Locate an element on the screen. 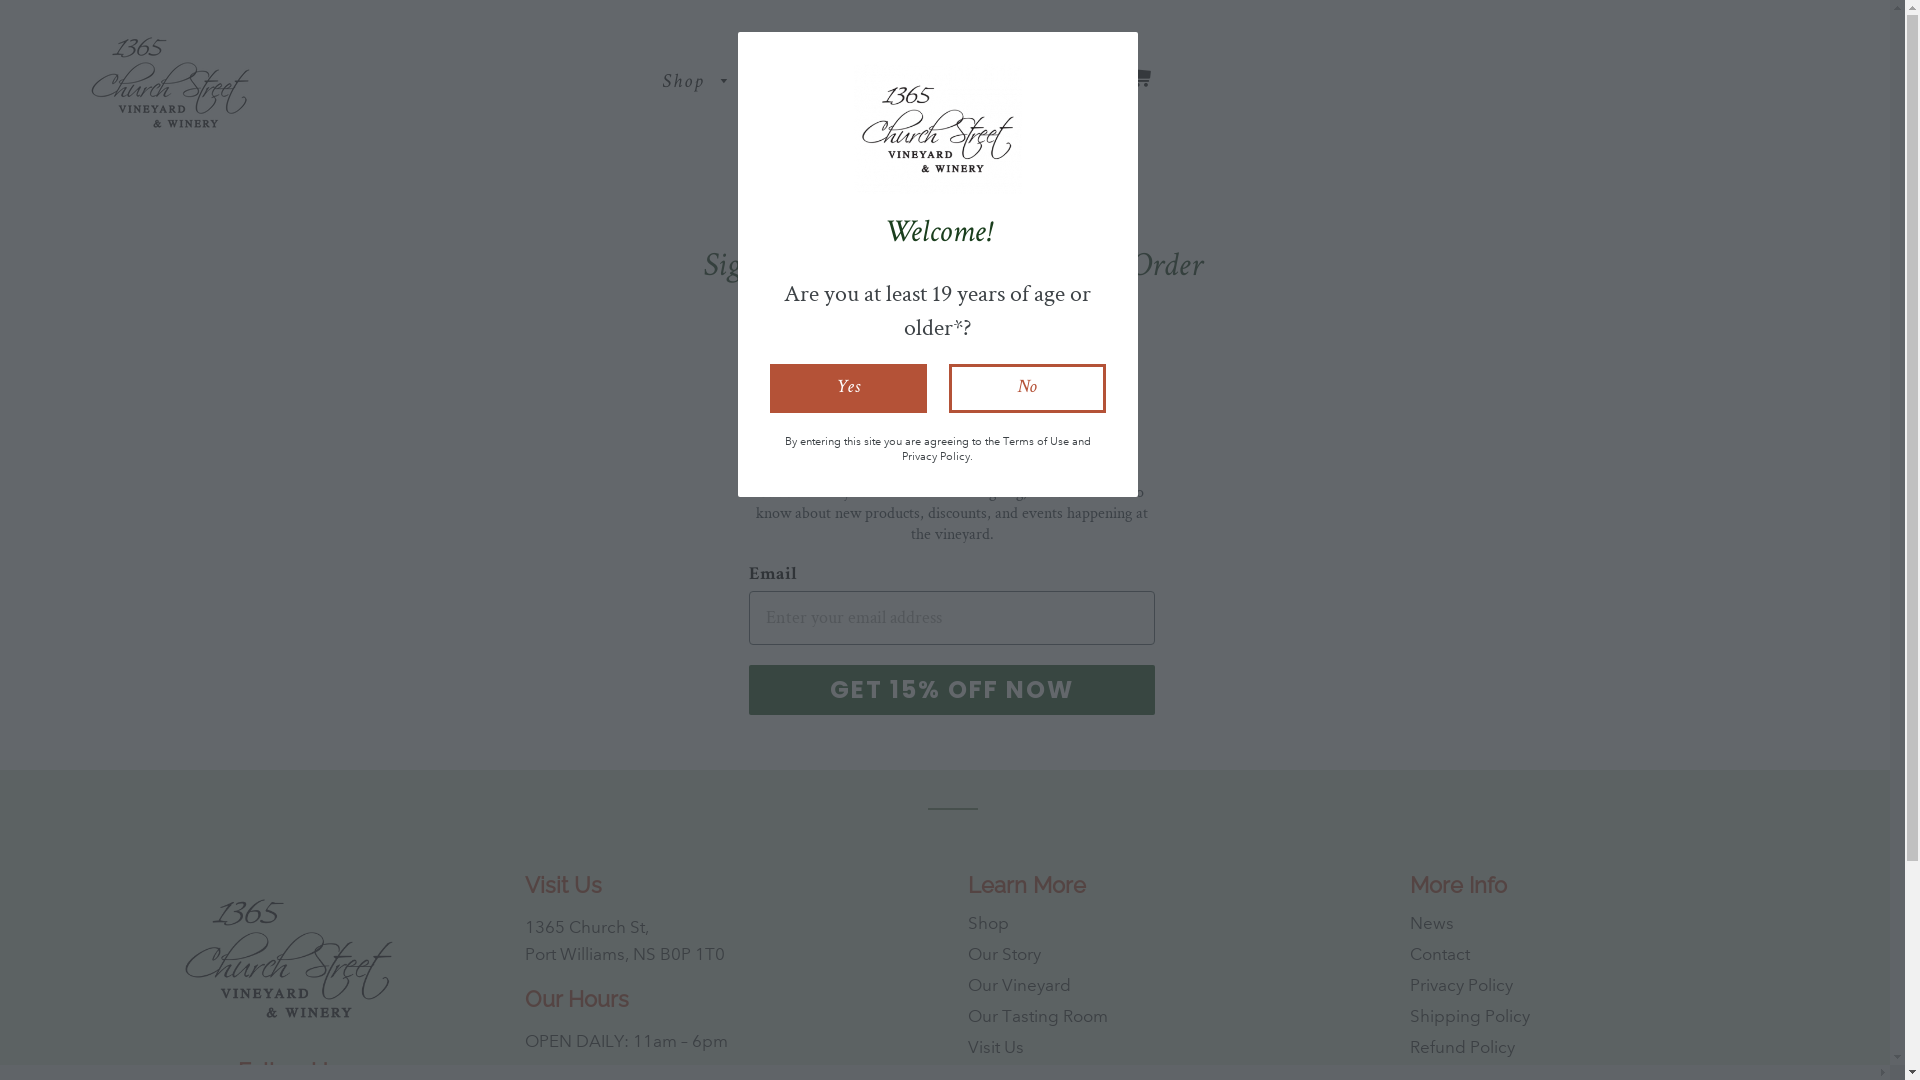  Contact is located at coordinates (1018, 84).